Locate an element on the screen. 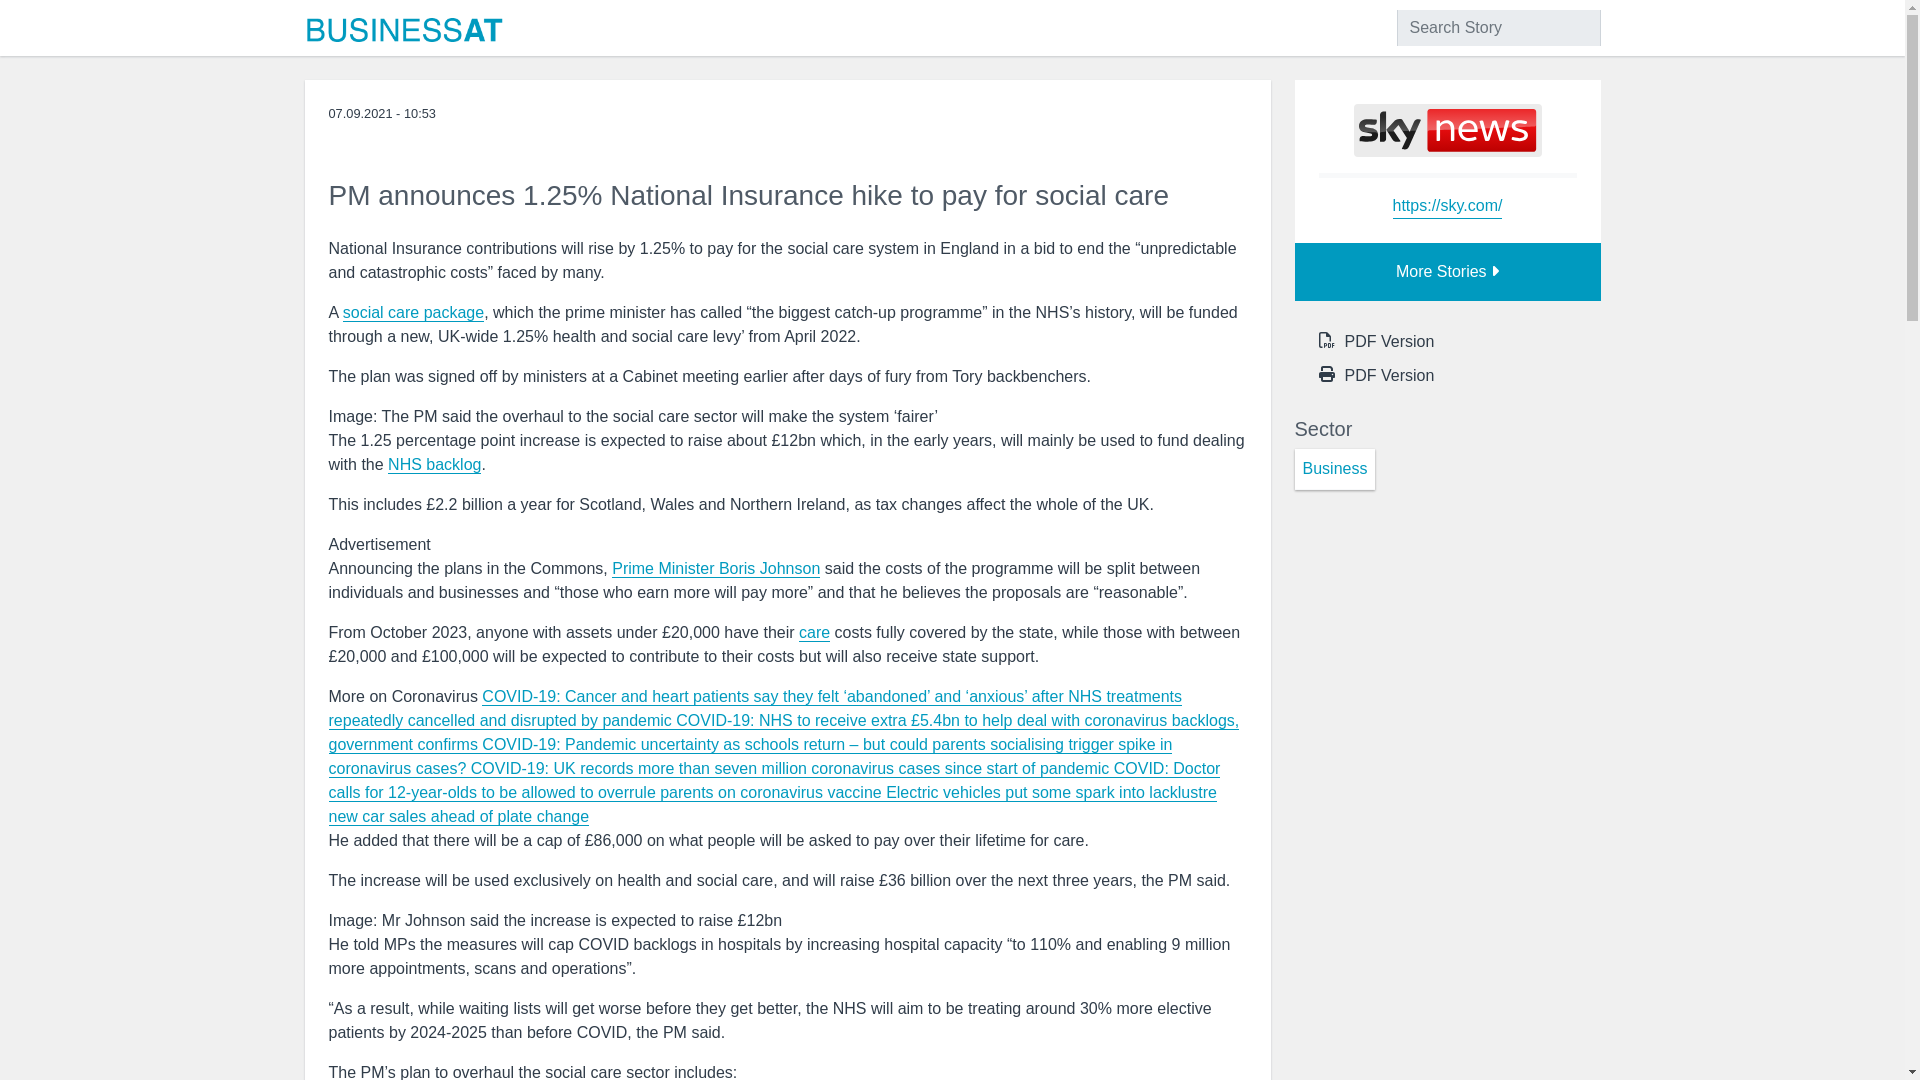  More Stories is located at coordinates (1446, 272).